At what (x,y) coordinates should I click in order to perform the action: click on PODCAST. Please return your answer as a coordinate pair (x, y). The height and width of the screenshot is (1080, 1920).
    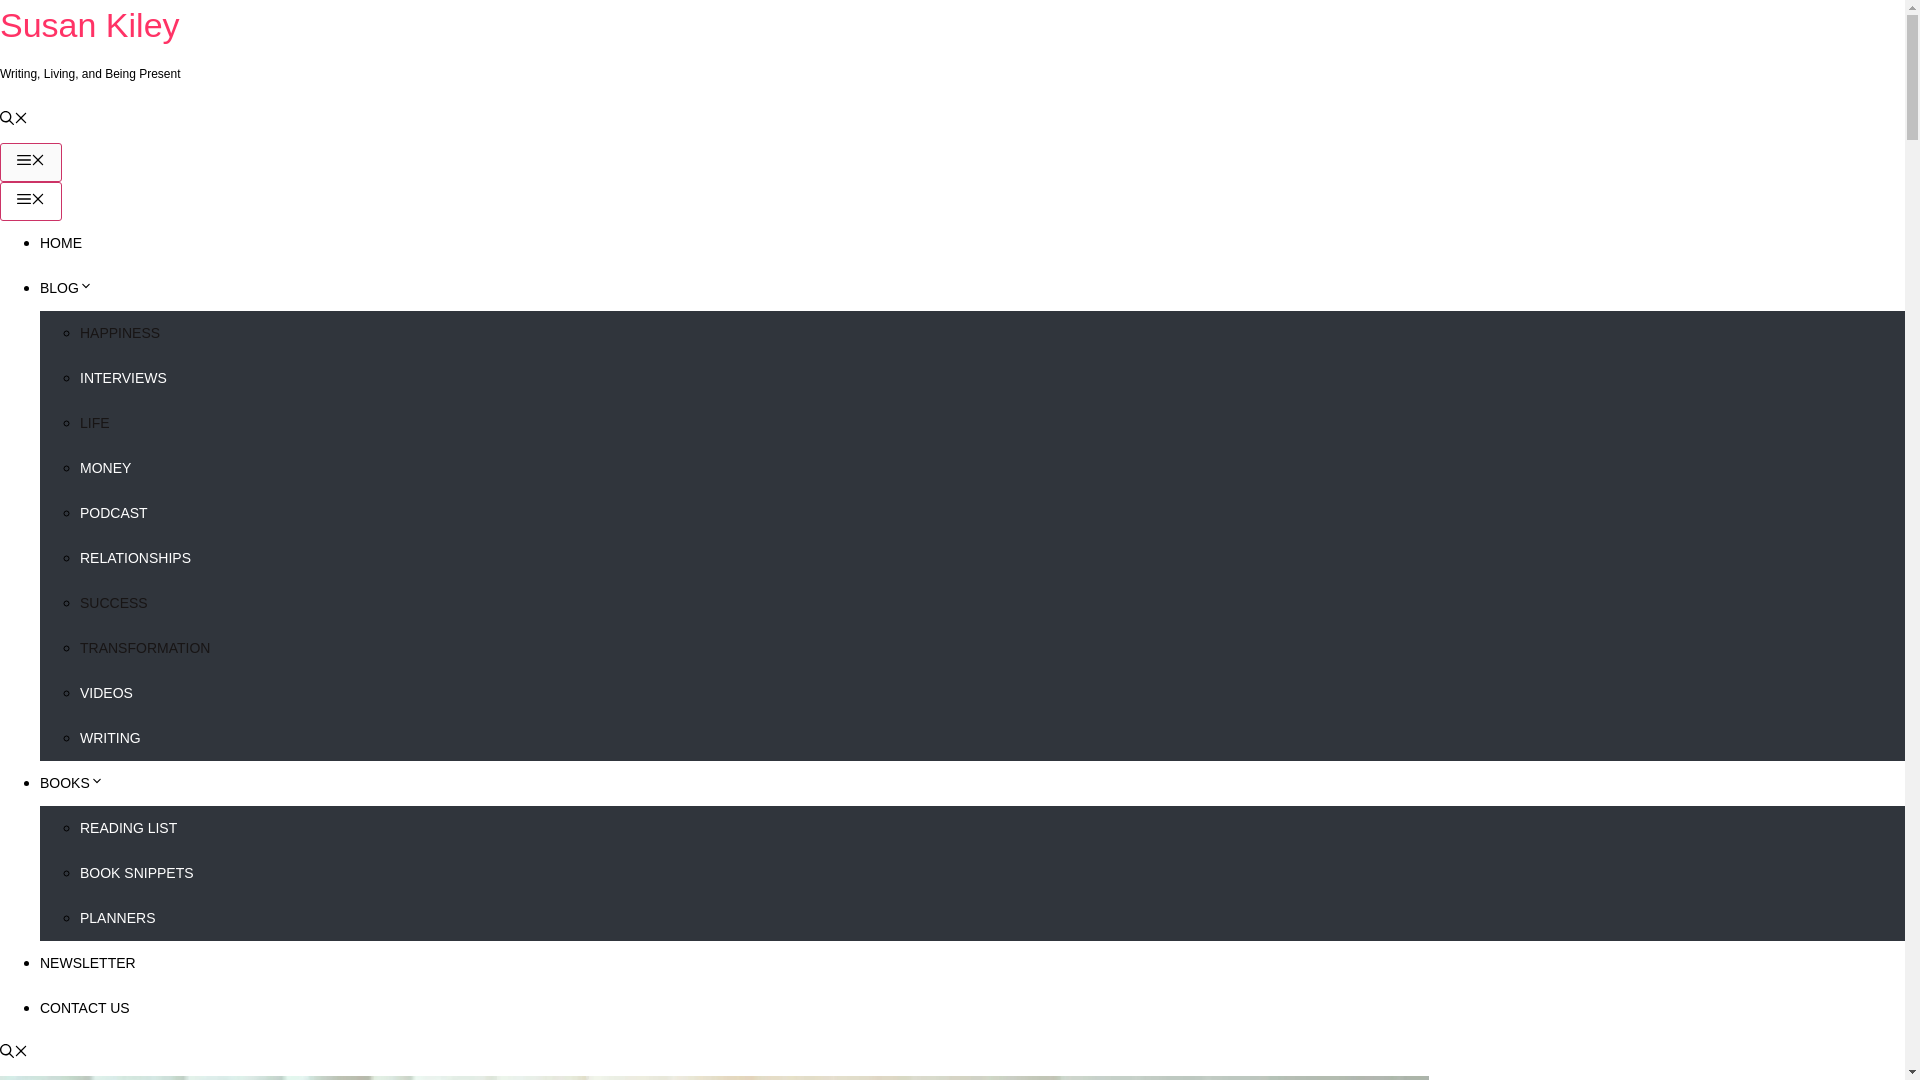
    Looking at the image, I should click on (114, 512).